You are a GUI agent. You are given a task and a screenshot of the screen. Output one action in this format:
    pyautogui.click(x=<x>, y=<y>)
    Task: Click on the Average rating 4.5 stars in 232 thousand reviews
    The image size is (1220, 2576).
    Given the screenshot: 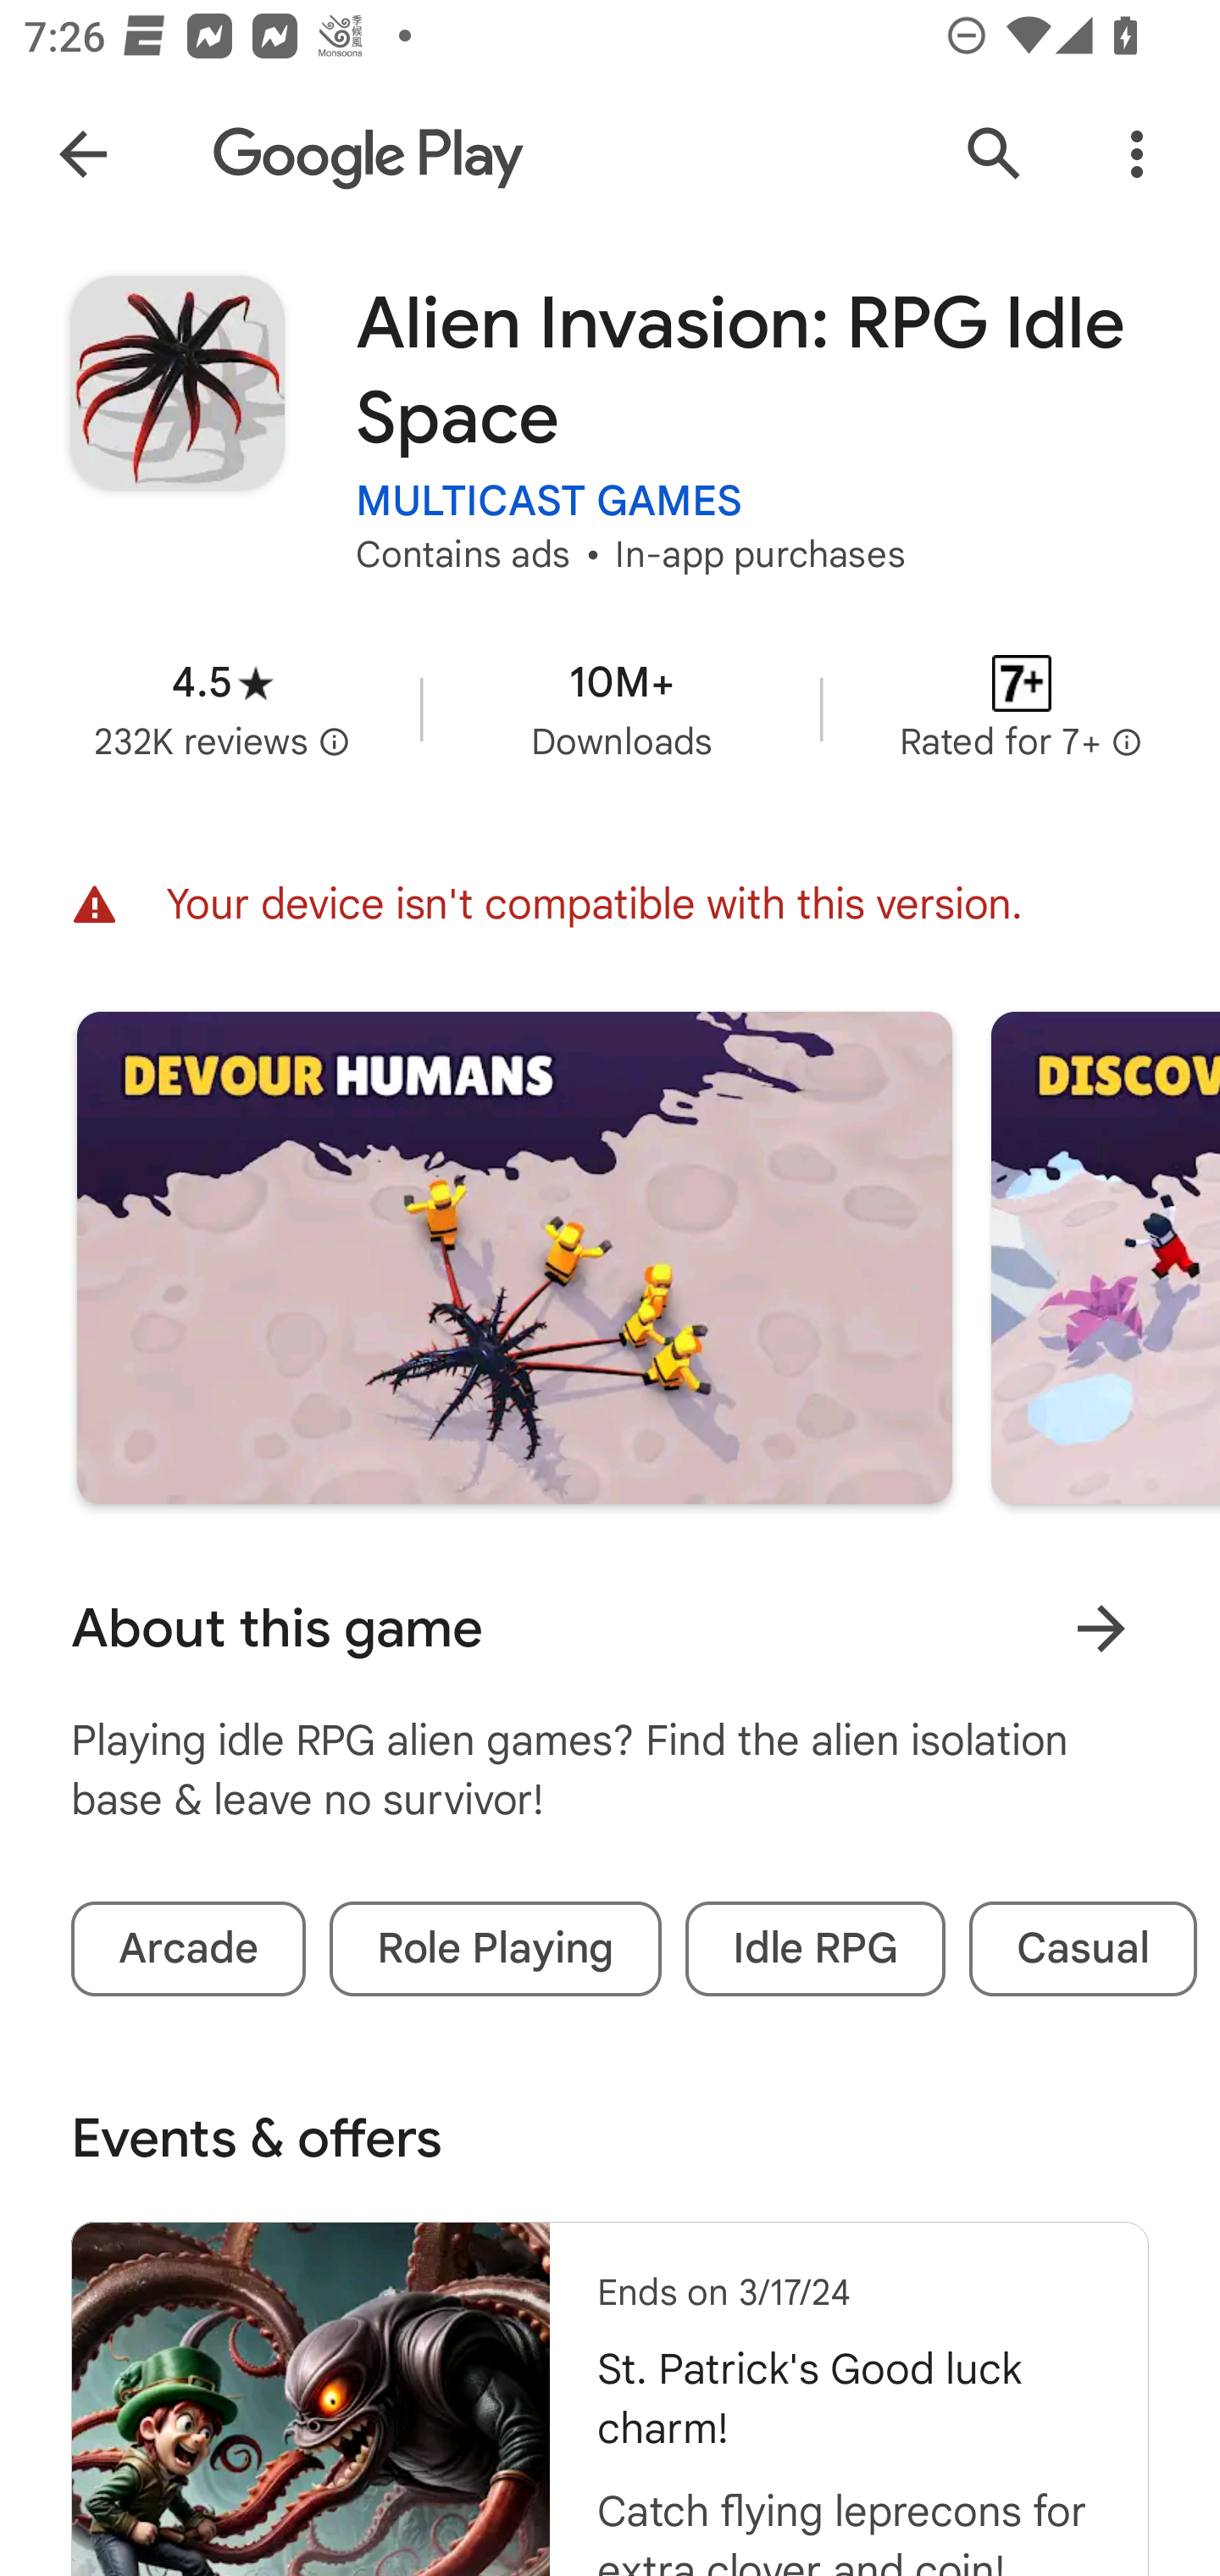 What is the action you would take?
    pyautogui.click(x=222, y=708)
    